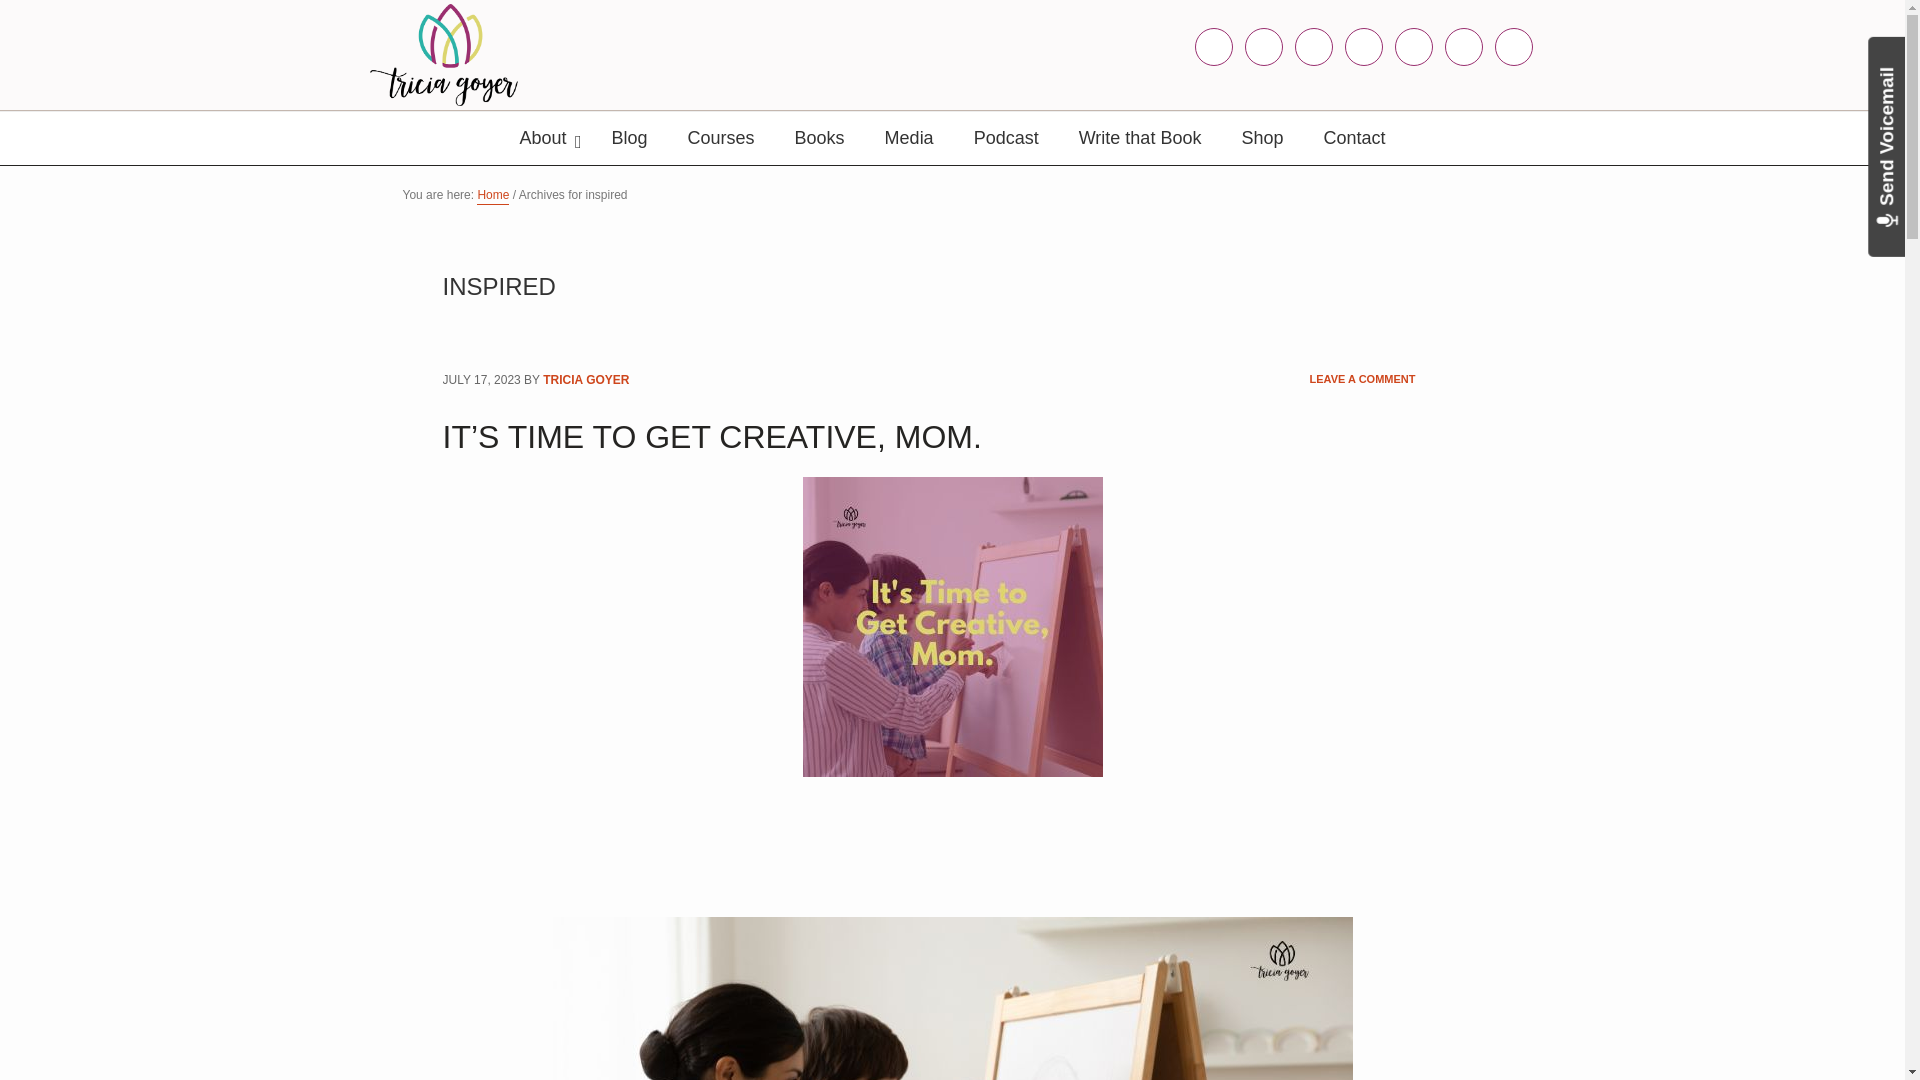 Image resolution: width=1920 pixels, height=1080 pixels. Describe the element at coordinates (820, 138) in the screenshot. I see `Books` at that location.